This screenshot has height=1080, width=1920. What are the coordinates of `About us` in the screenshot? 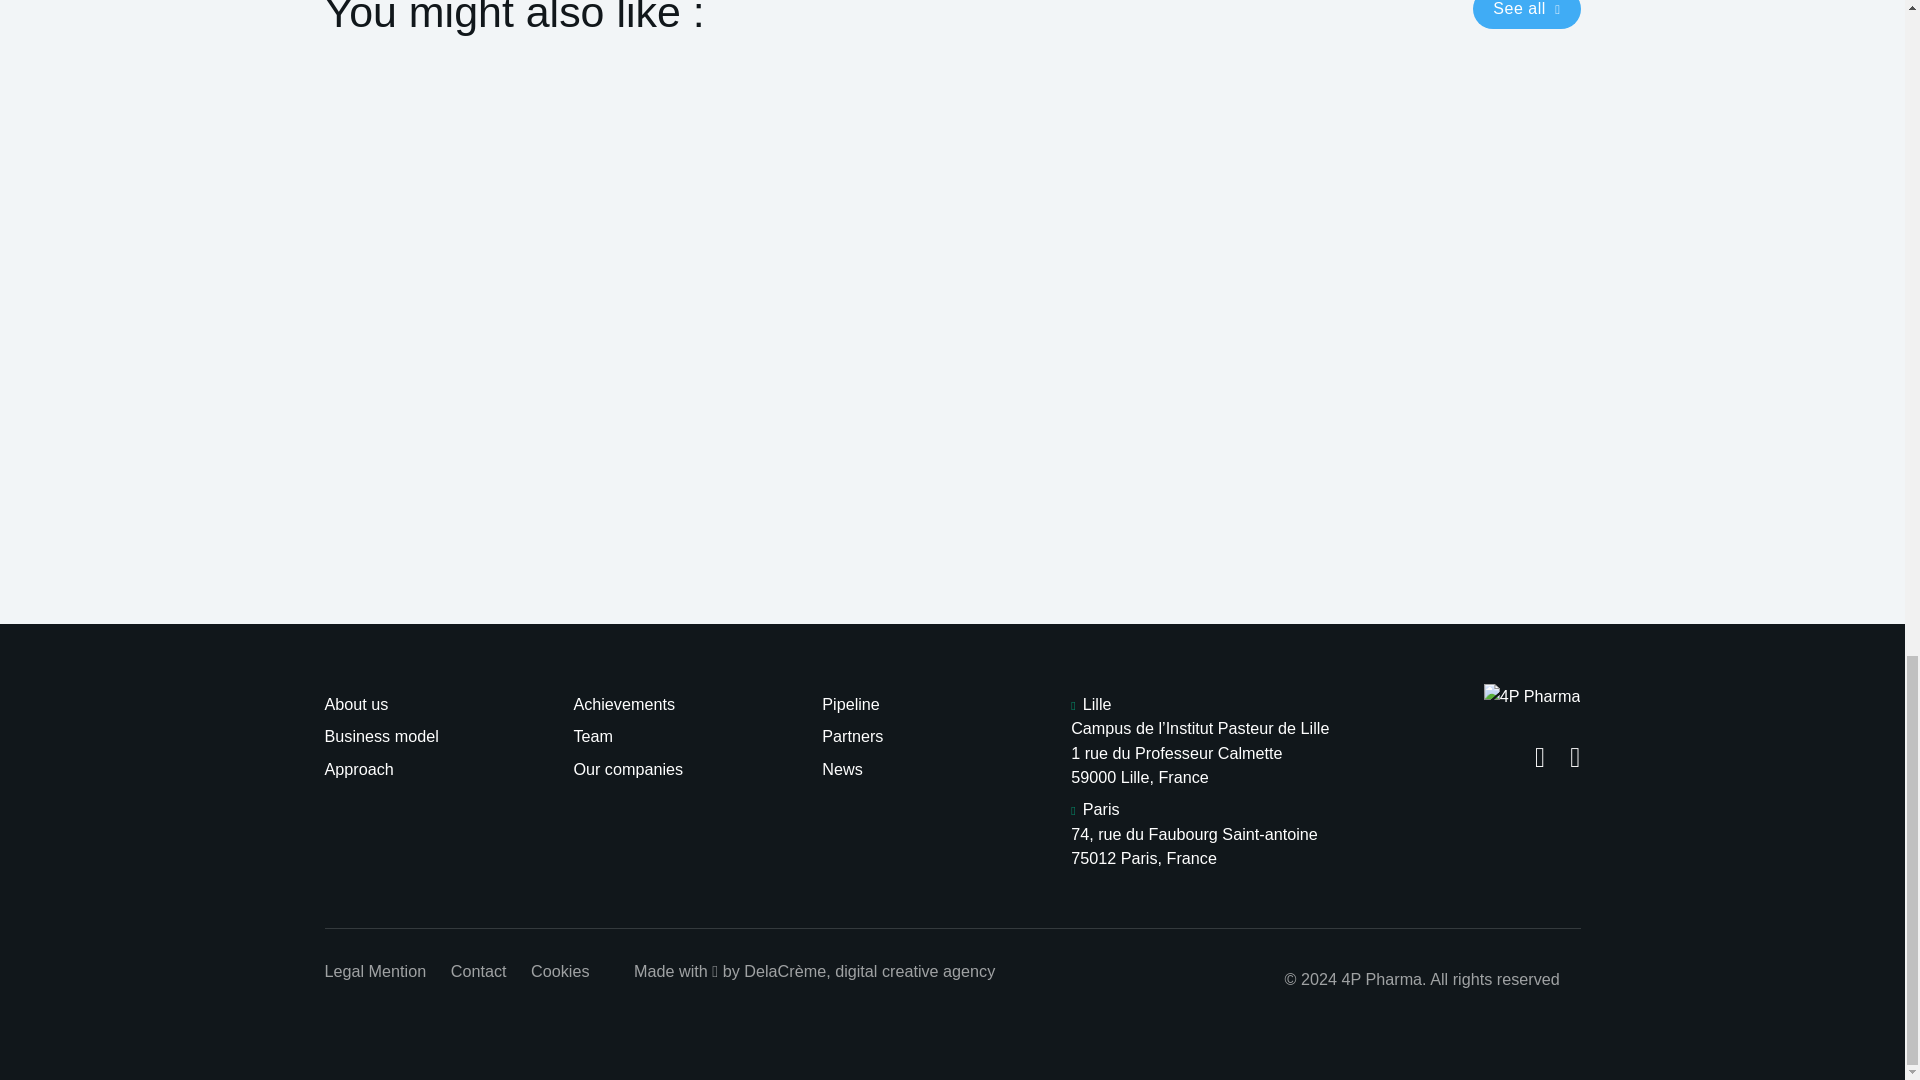 It's located at (356, 704).